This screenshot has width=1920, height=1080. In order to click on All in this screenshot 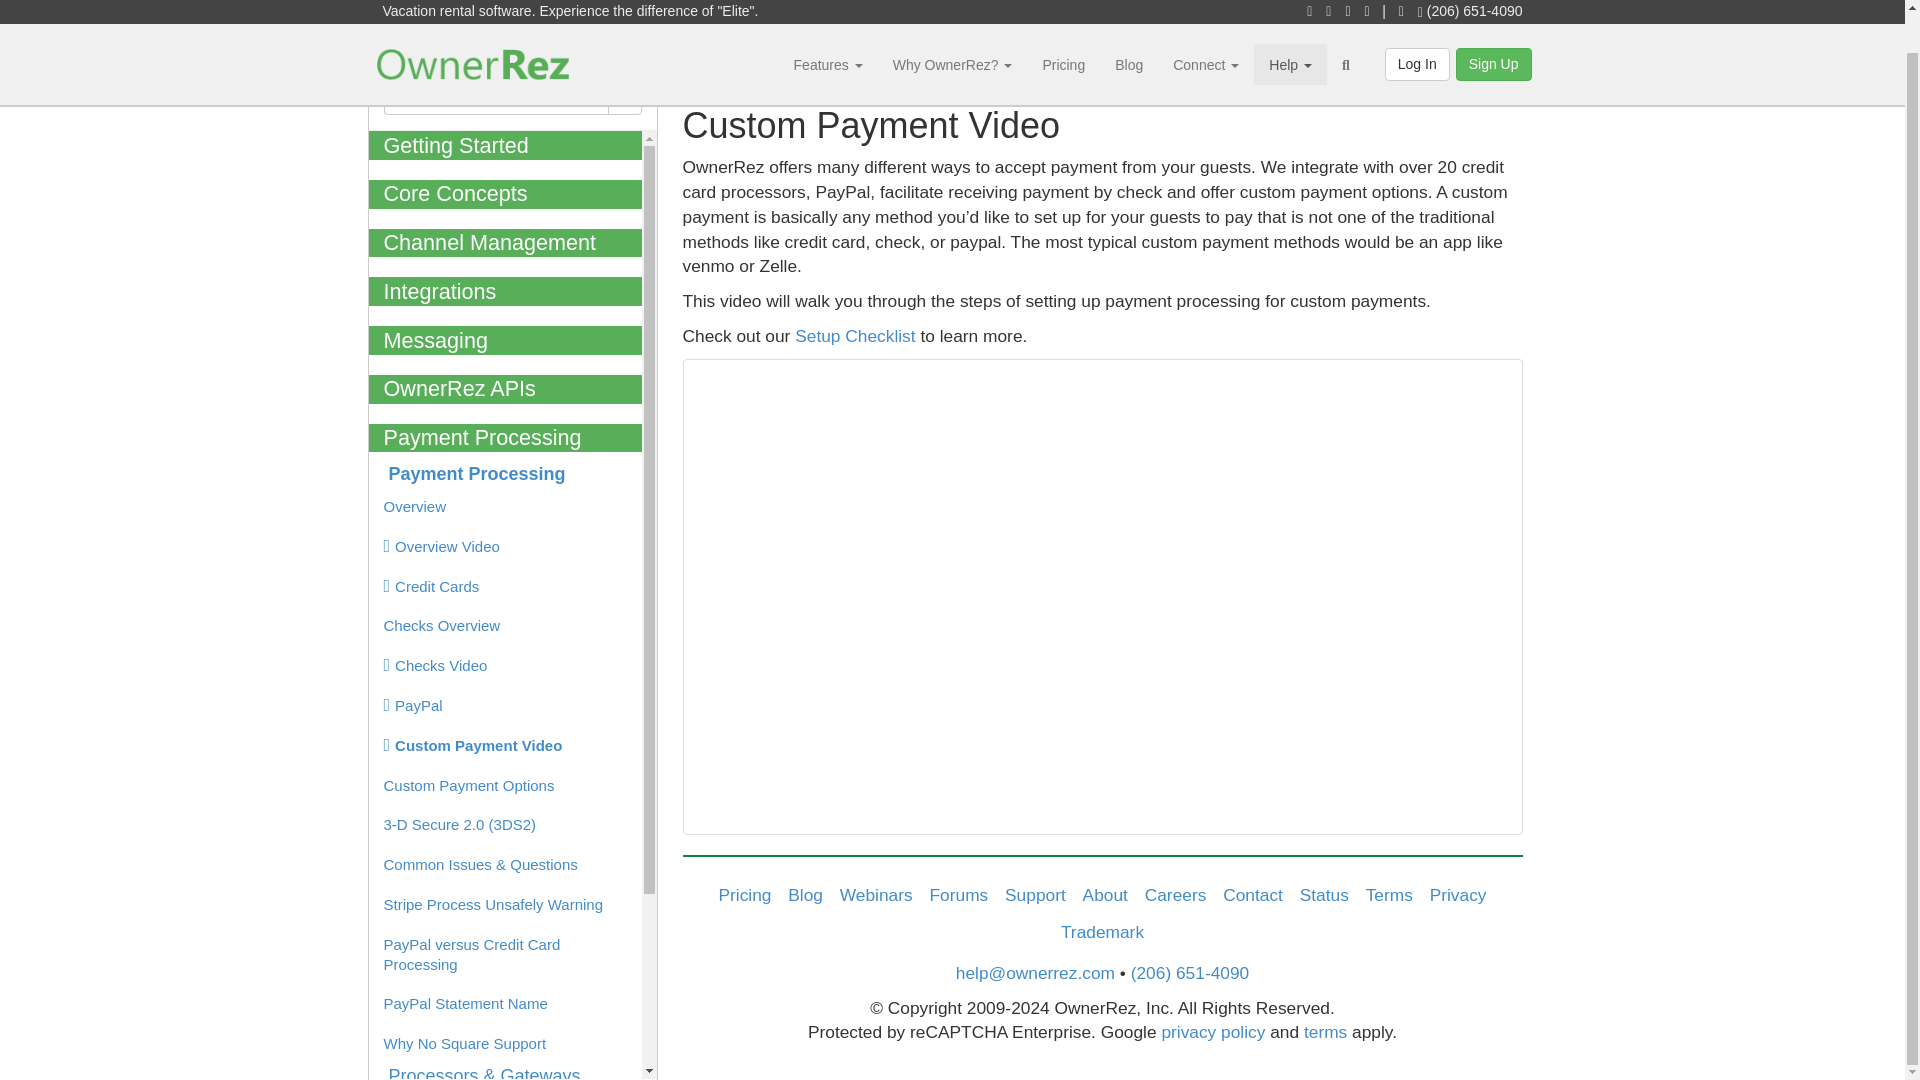, I will do `click(582, 98)`.